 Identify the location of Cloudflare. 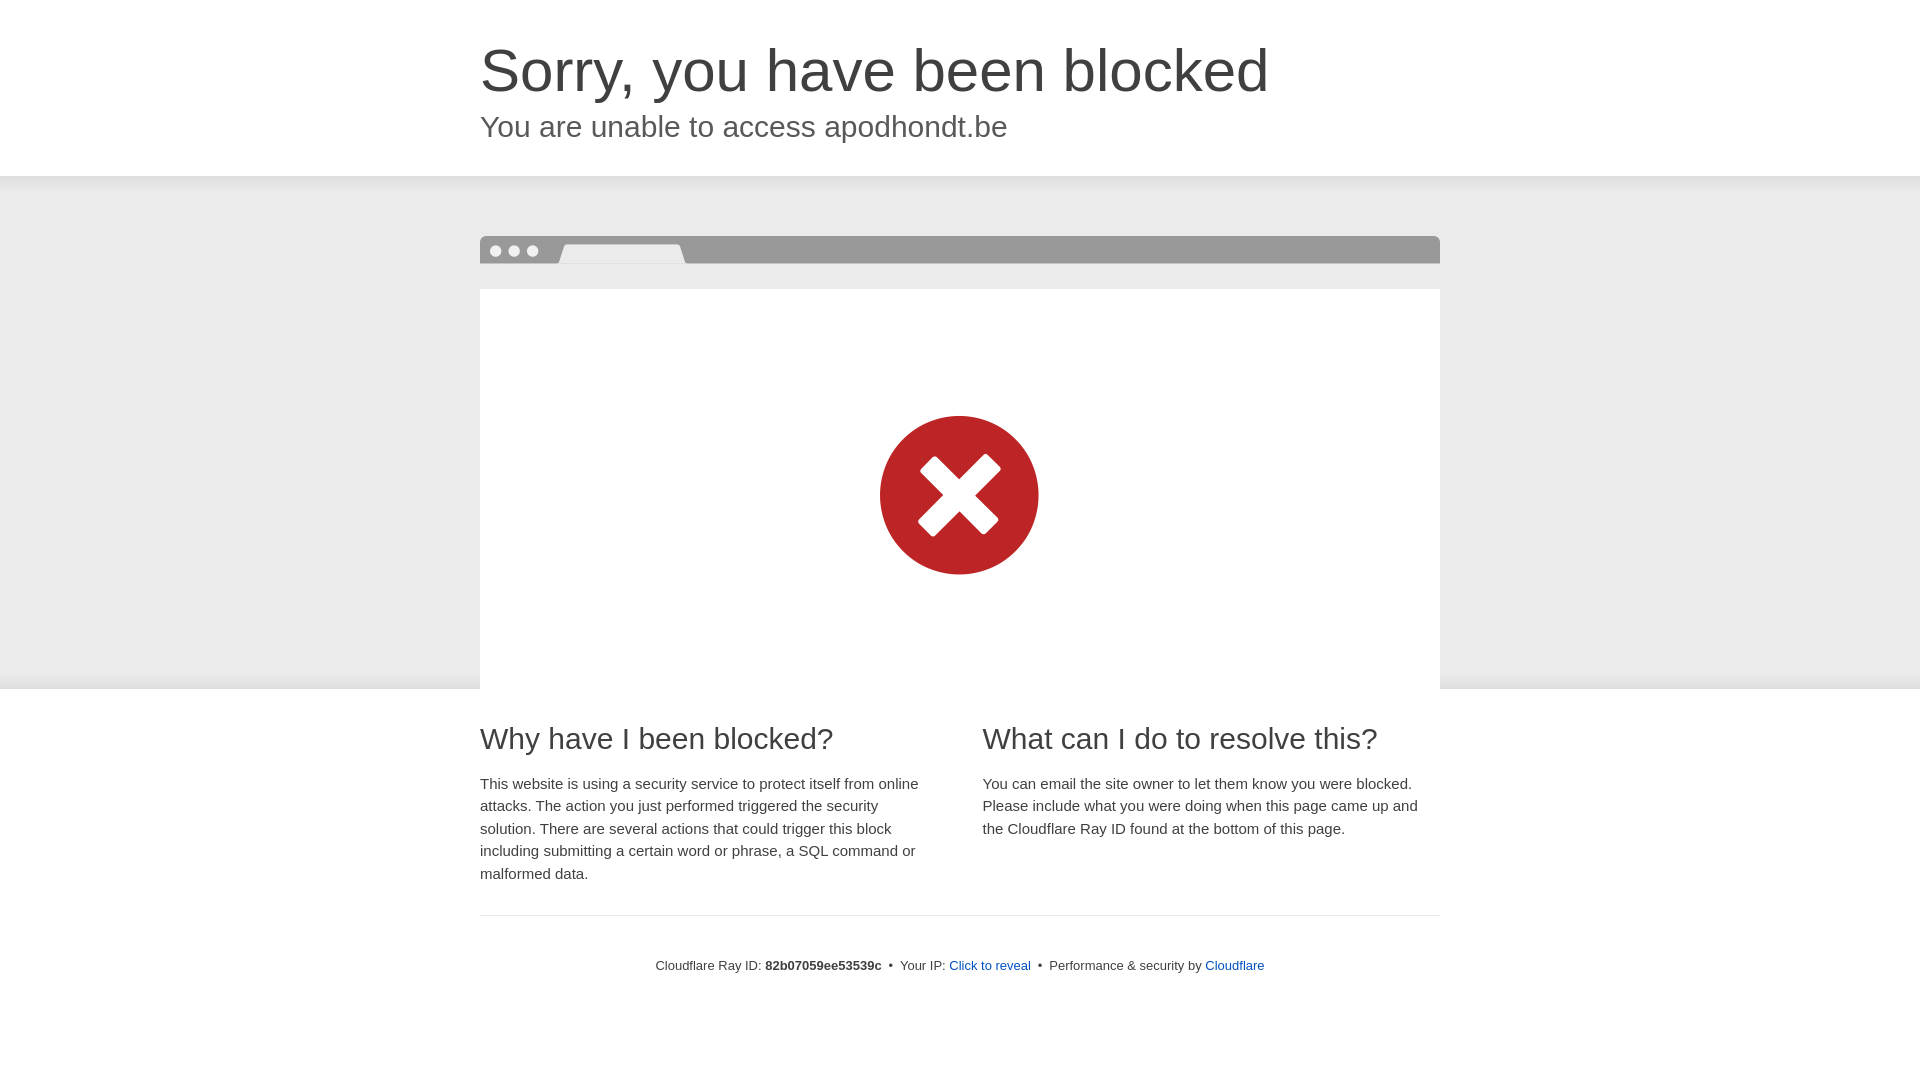
(1234, 966).